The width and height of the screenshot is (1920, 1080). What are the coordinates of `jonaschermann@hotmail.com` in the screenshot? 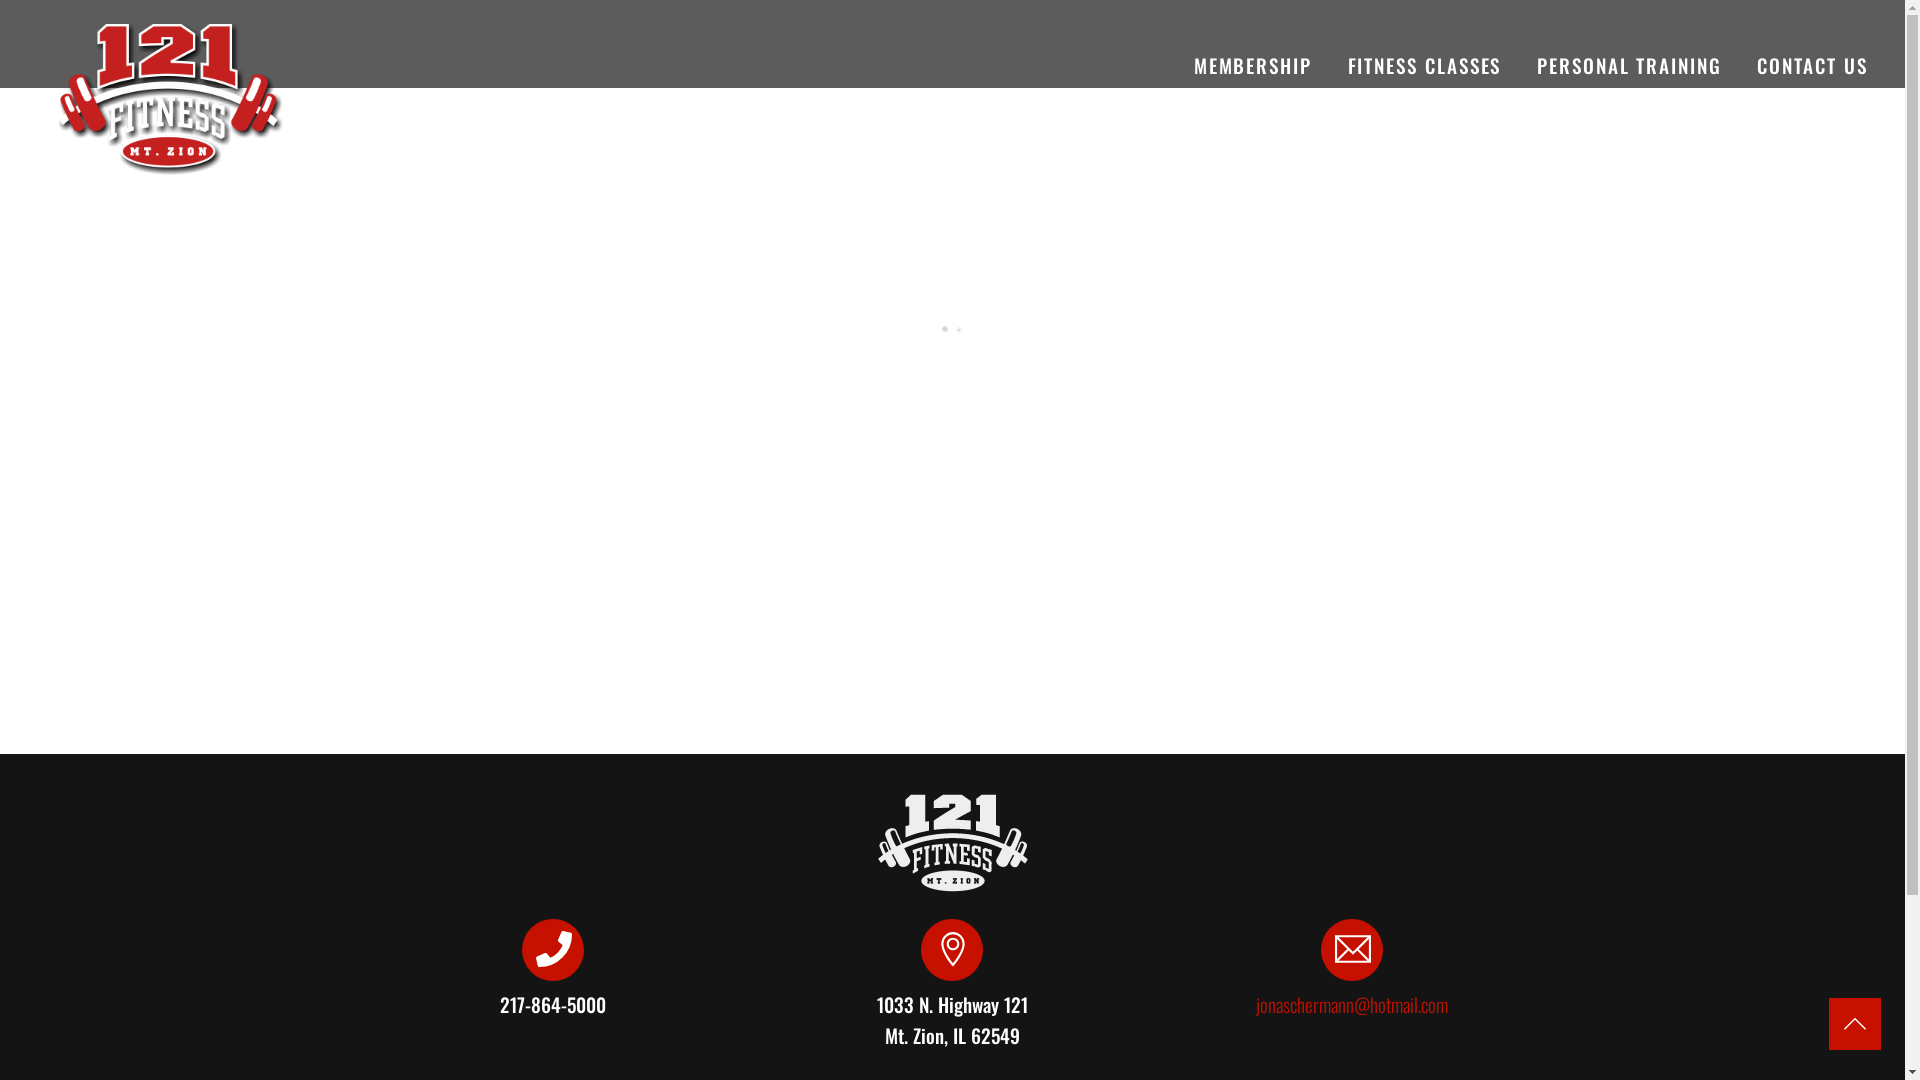 It's located at (1352, 1004).